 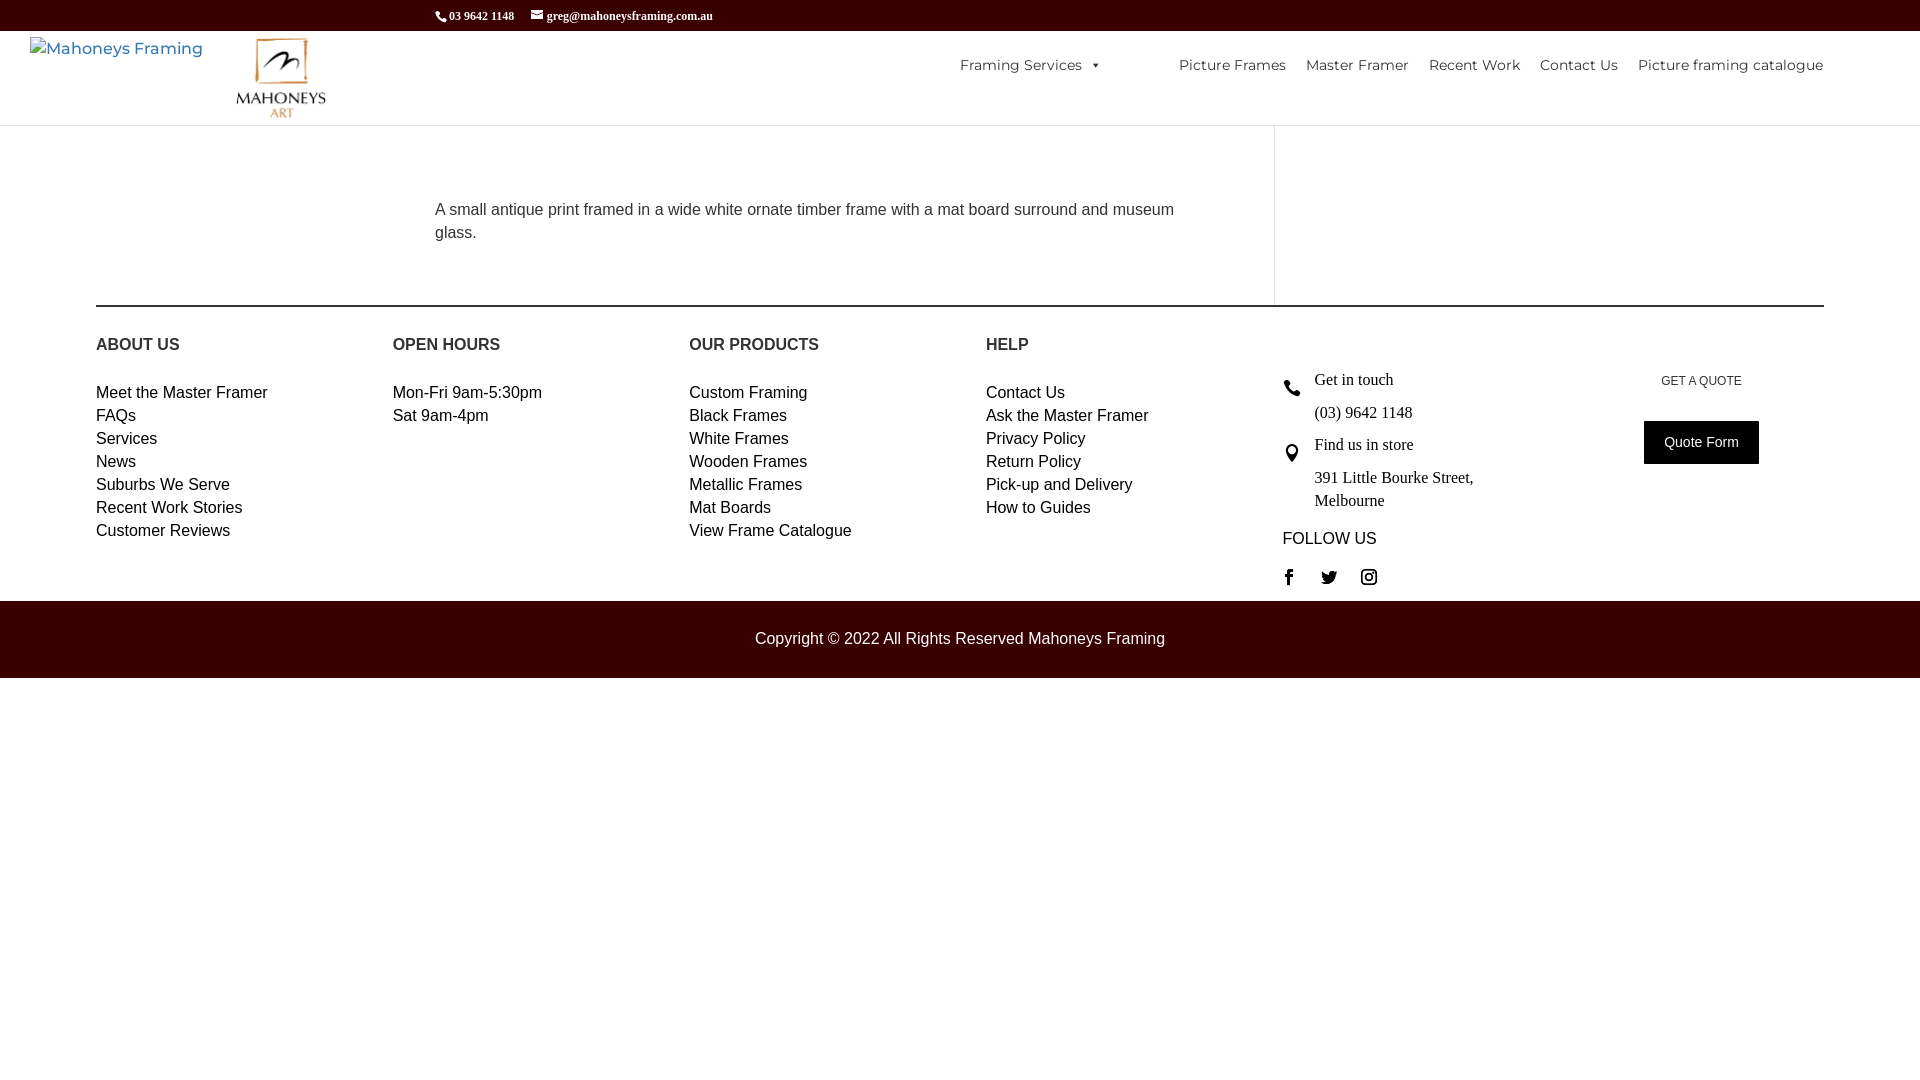 What do you see at coordinates (1368, 577) in the screenshot?
I see `Follow on Instagram` at bounding box center [1368, 577].